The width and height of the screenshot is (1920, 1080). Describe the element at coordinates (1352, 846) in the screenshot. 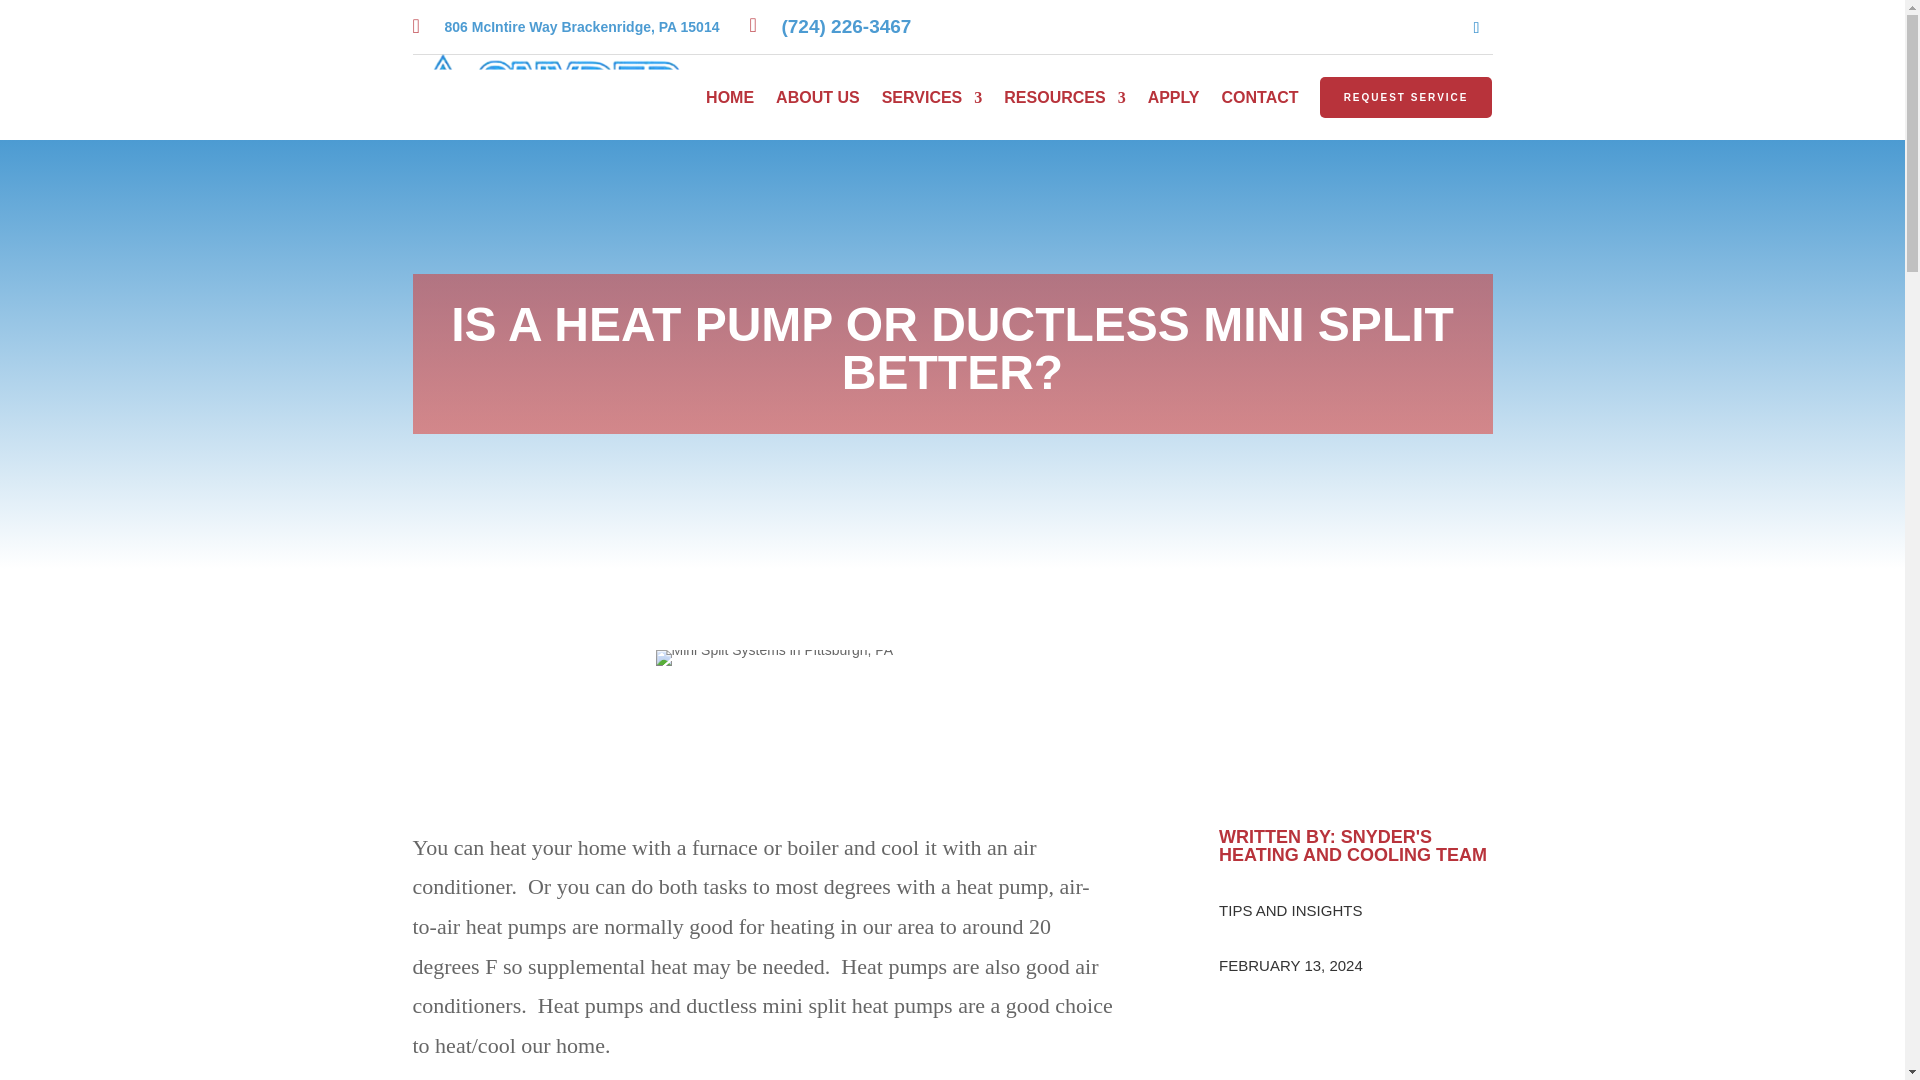

I see `SNYDER'S HEATING AND COOLING TEAM` at that location.